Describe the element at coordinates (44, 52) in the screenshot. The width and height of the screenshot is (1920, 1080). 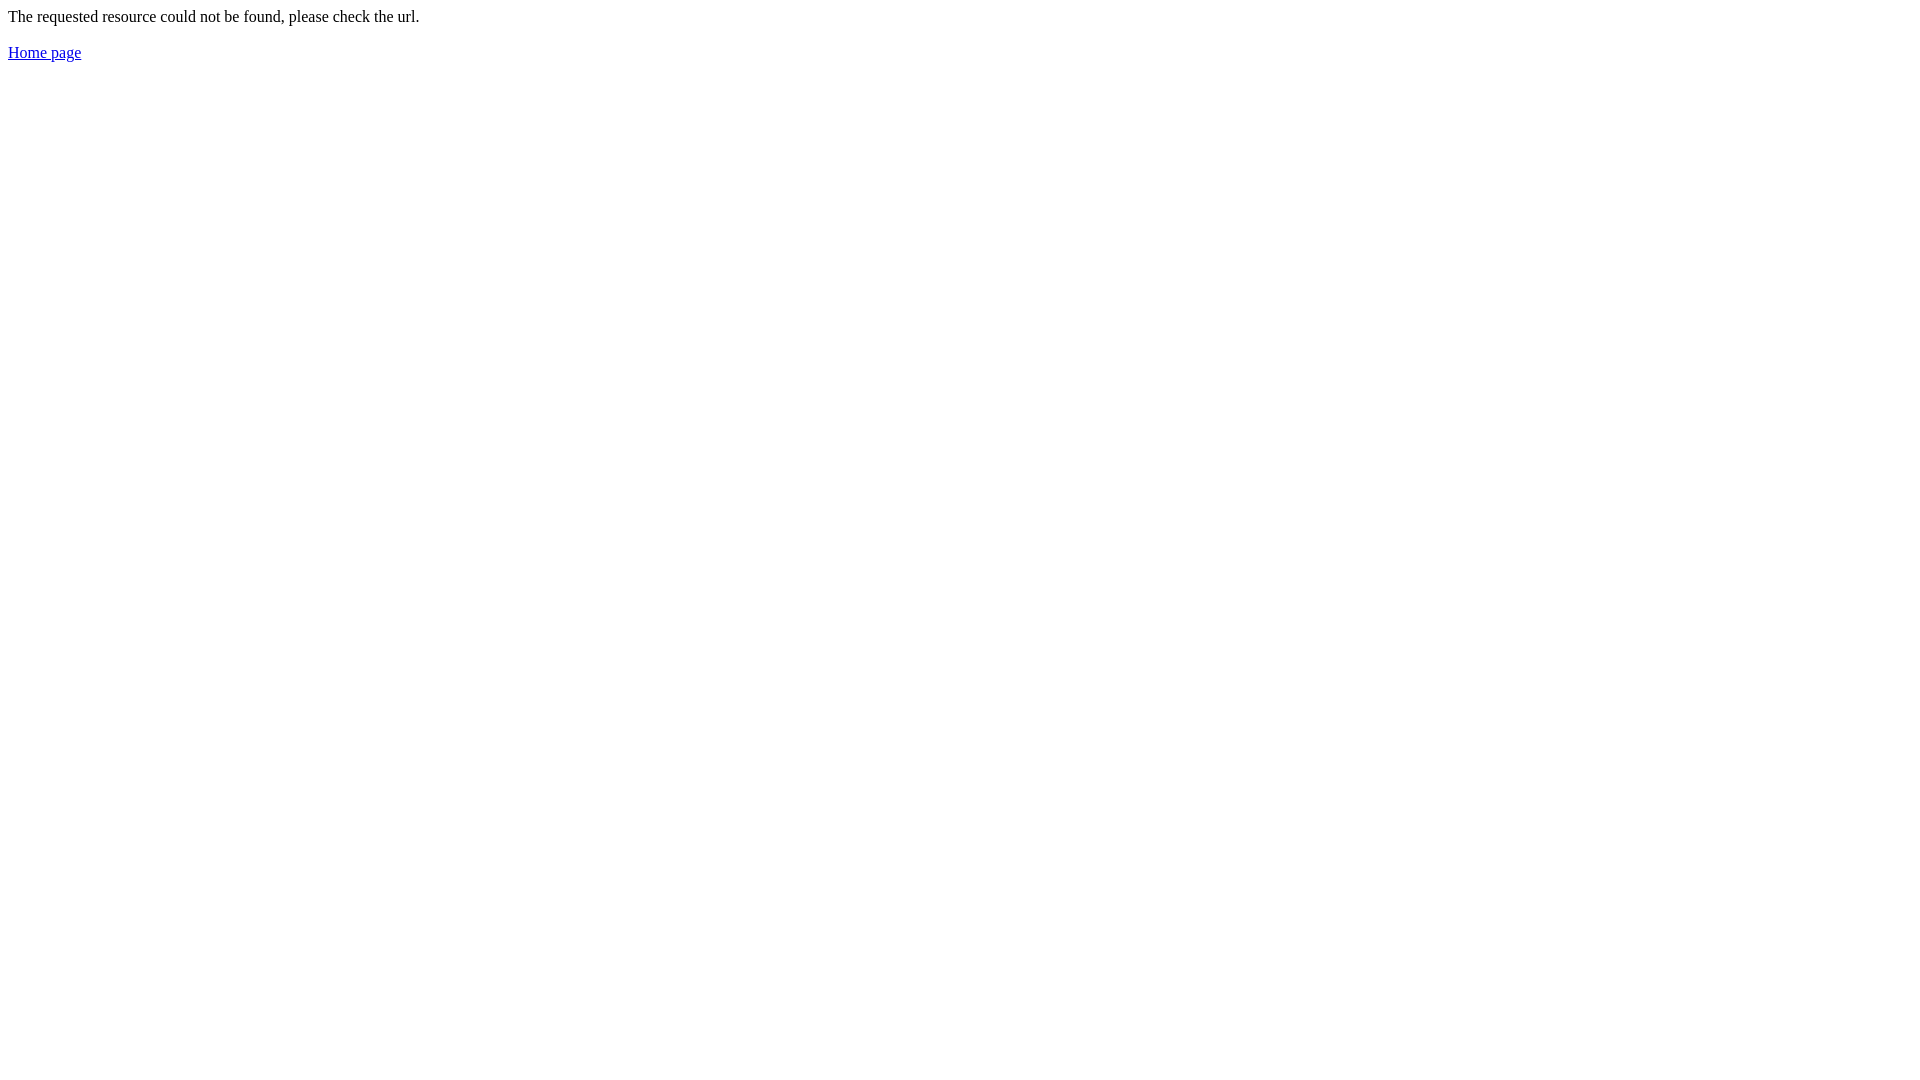
I see `Home page` at that location.